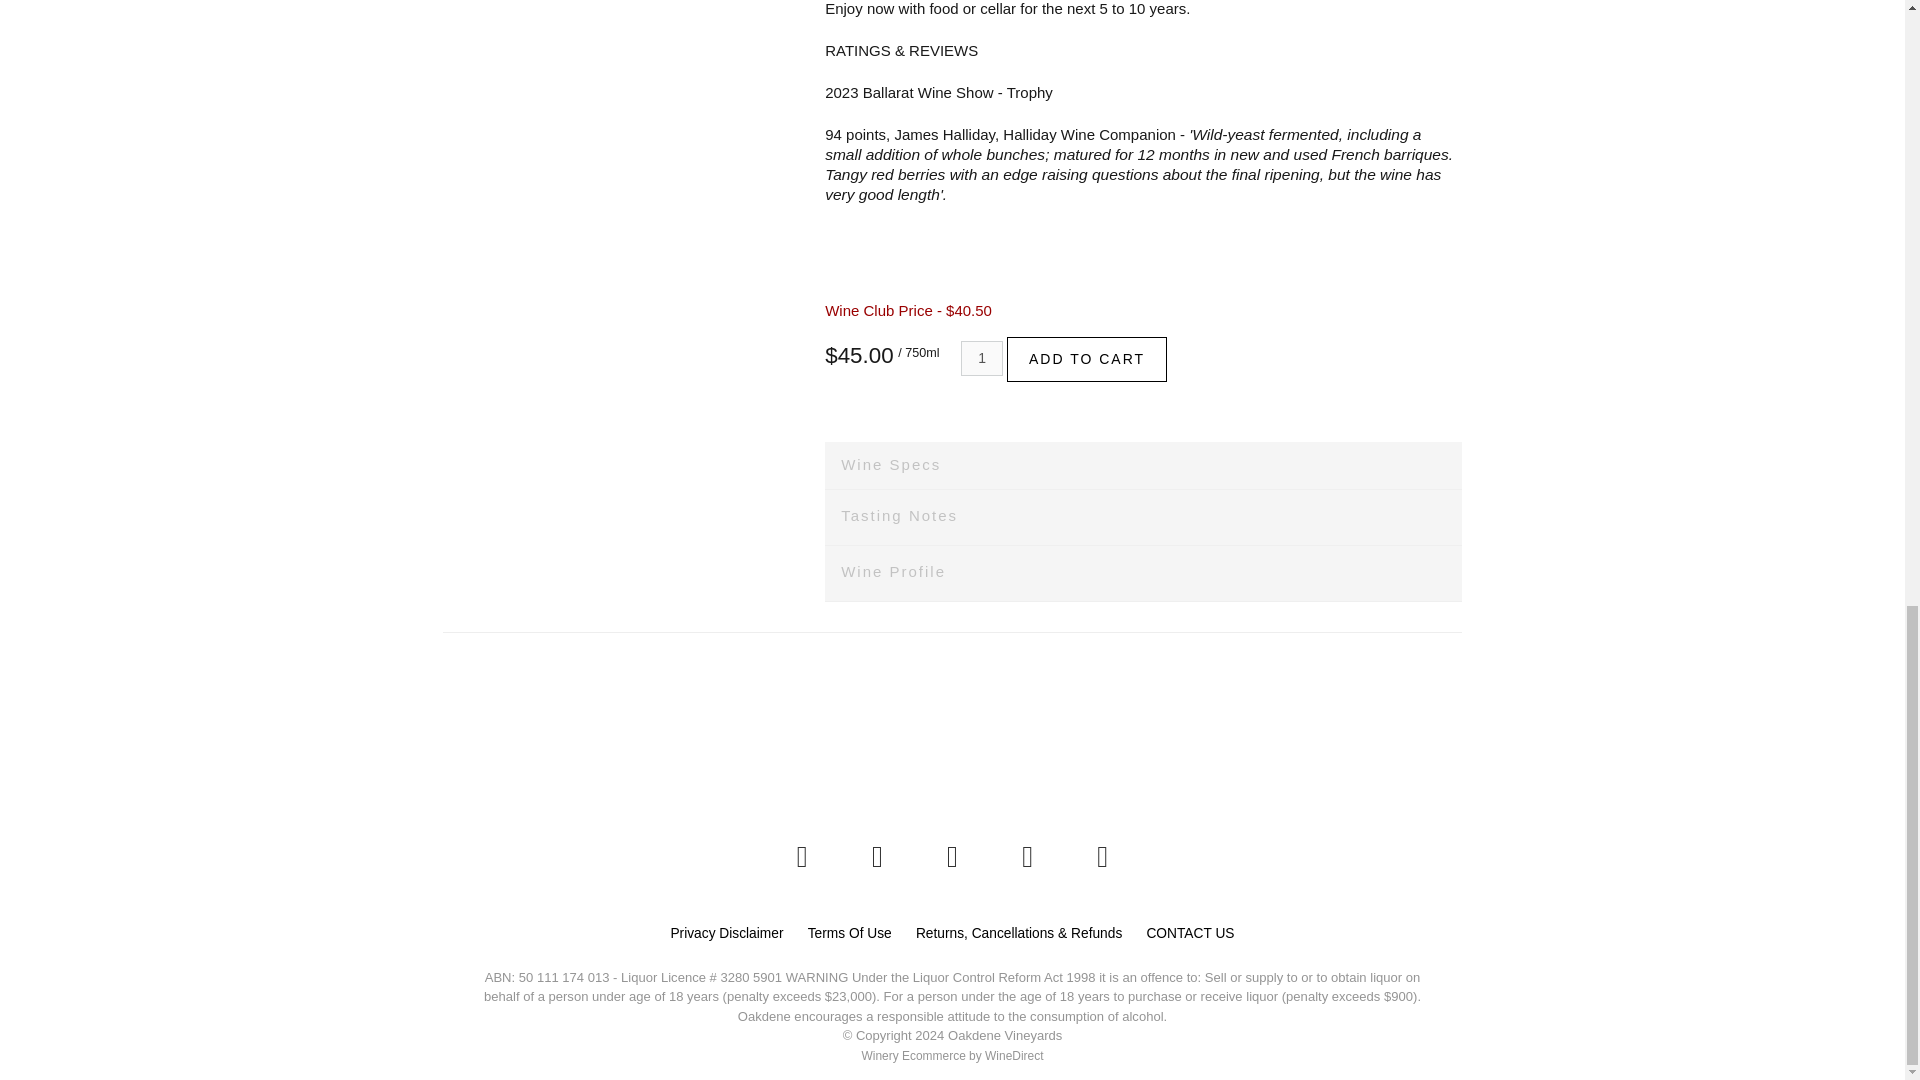 Image resolution: width=1920 pixels, height=1080 pixels. What do you see at coordinates (1086, 359) in the screenshot?
I see `ADD TO CART` at bounding box center [1086, 359].